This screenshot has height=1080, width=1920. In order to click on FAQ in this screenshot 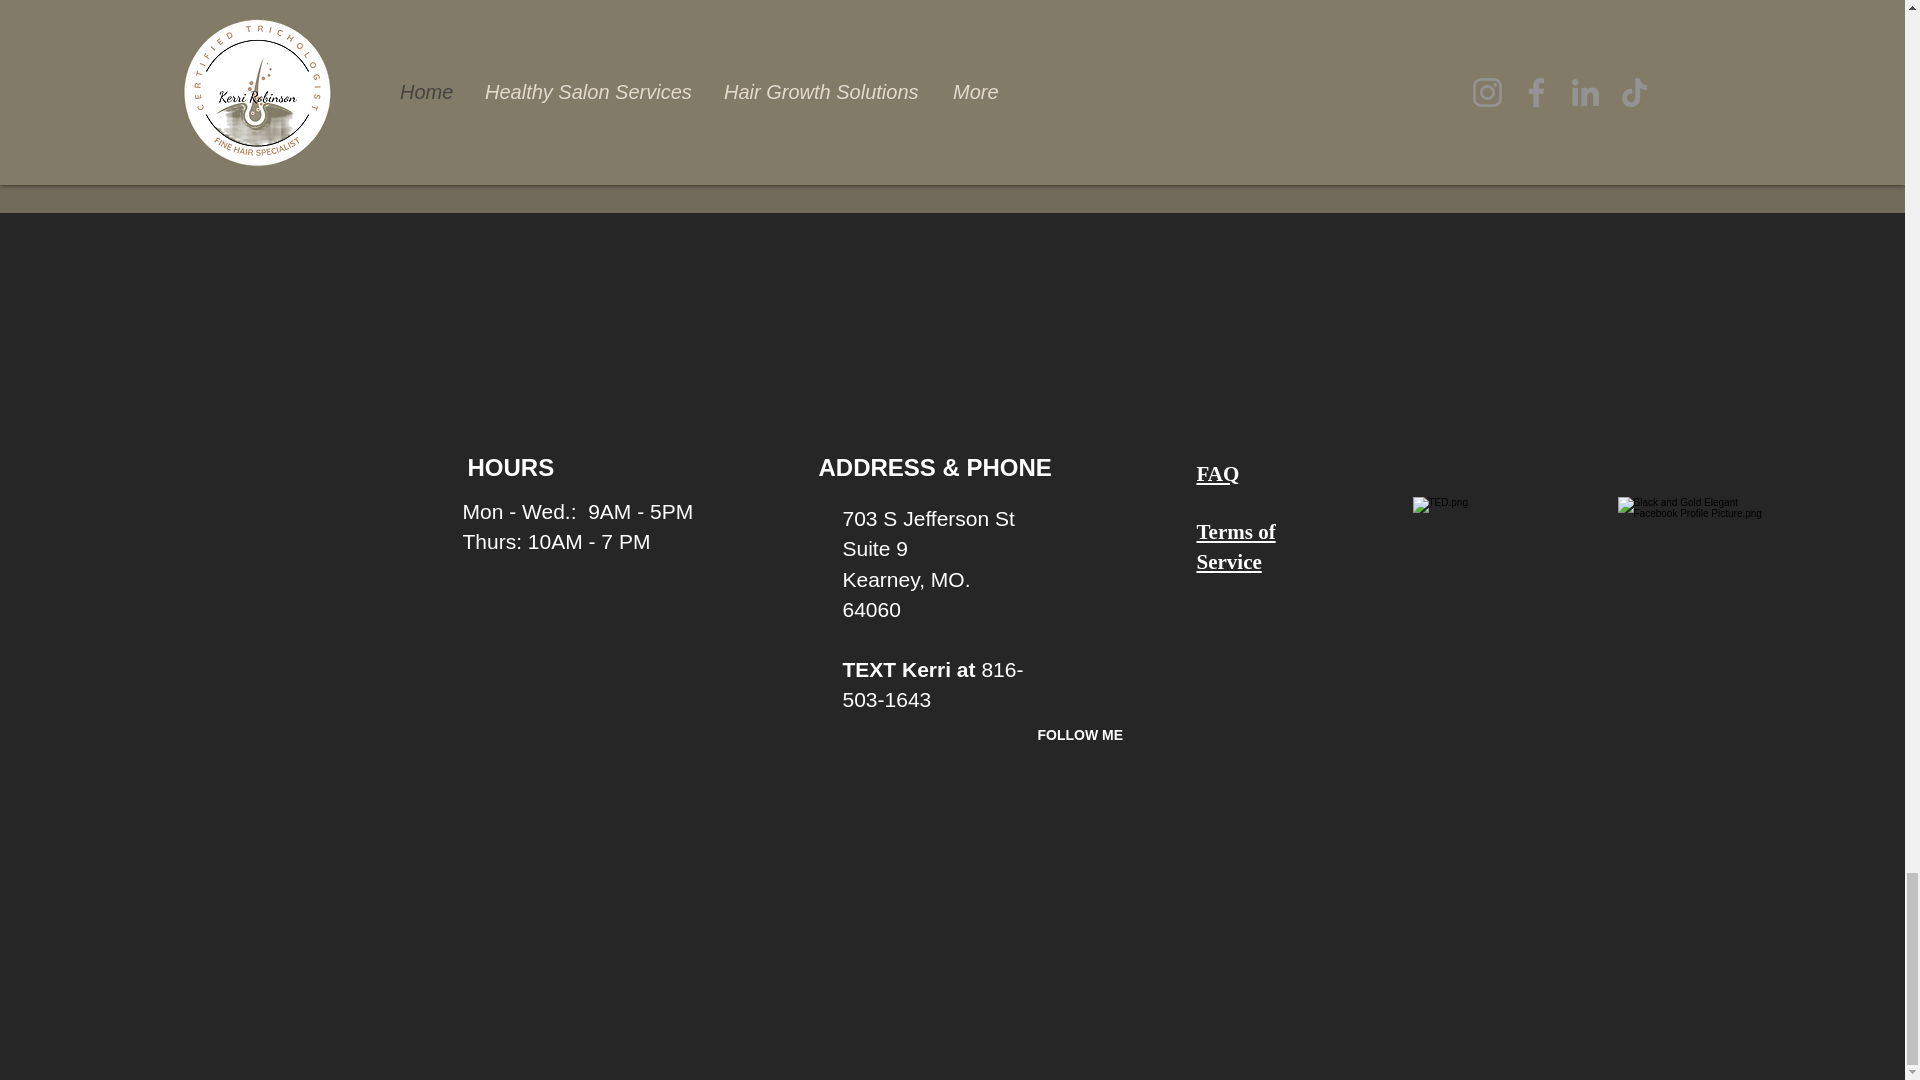, I will do `click(1217, 472)`.